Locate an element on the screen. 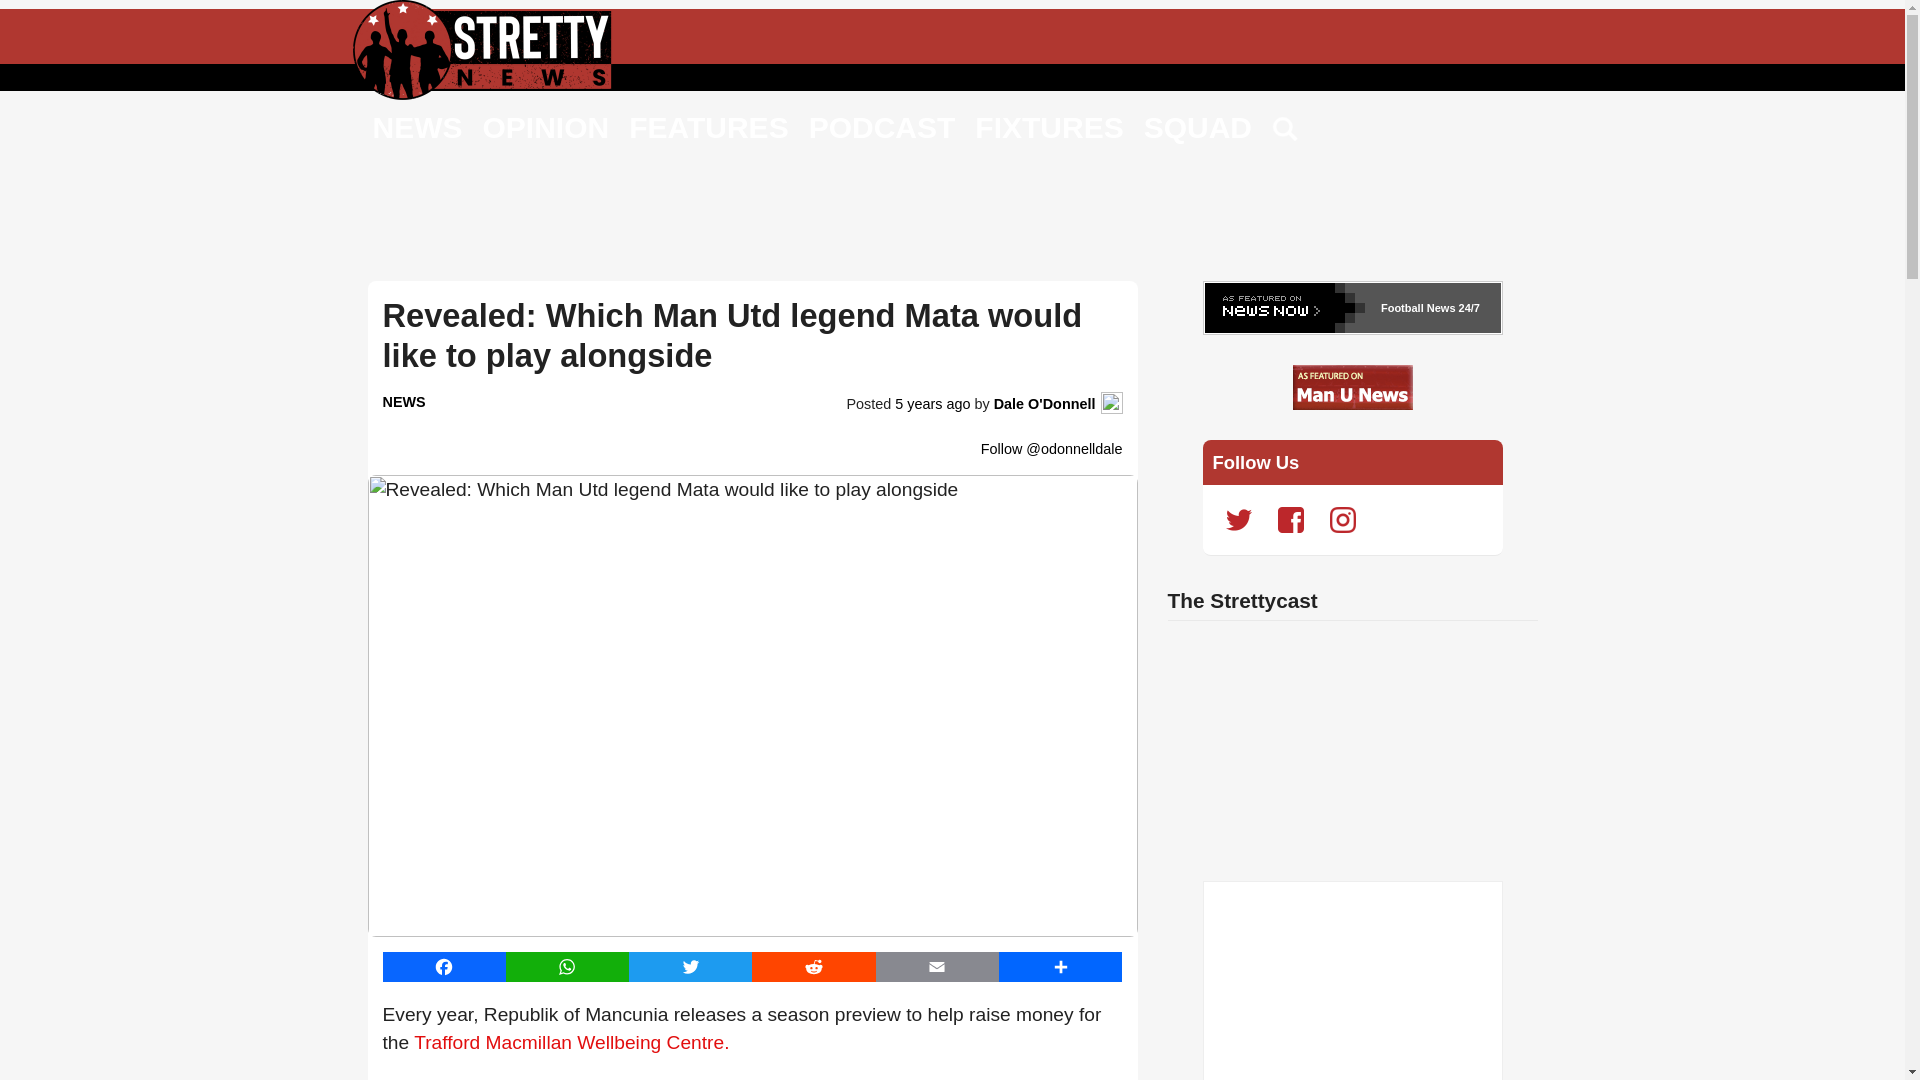 Image resolution: width=1920 pixels, height=1080 pixels. Dale O'Donnell is located at coordinates (1045, 404).